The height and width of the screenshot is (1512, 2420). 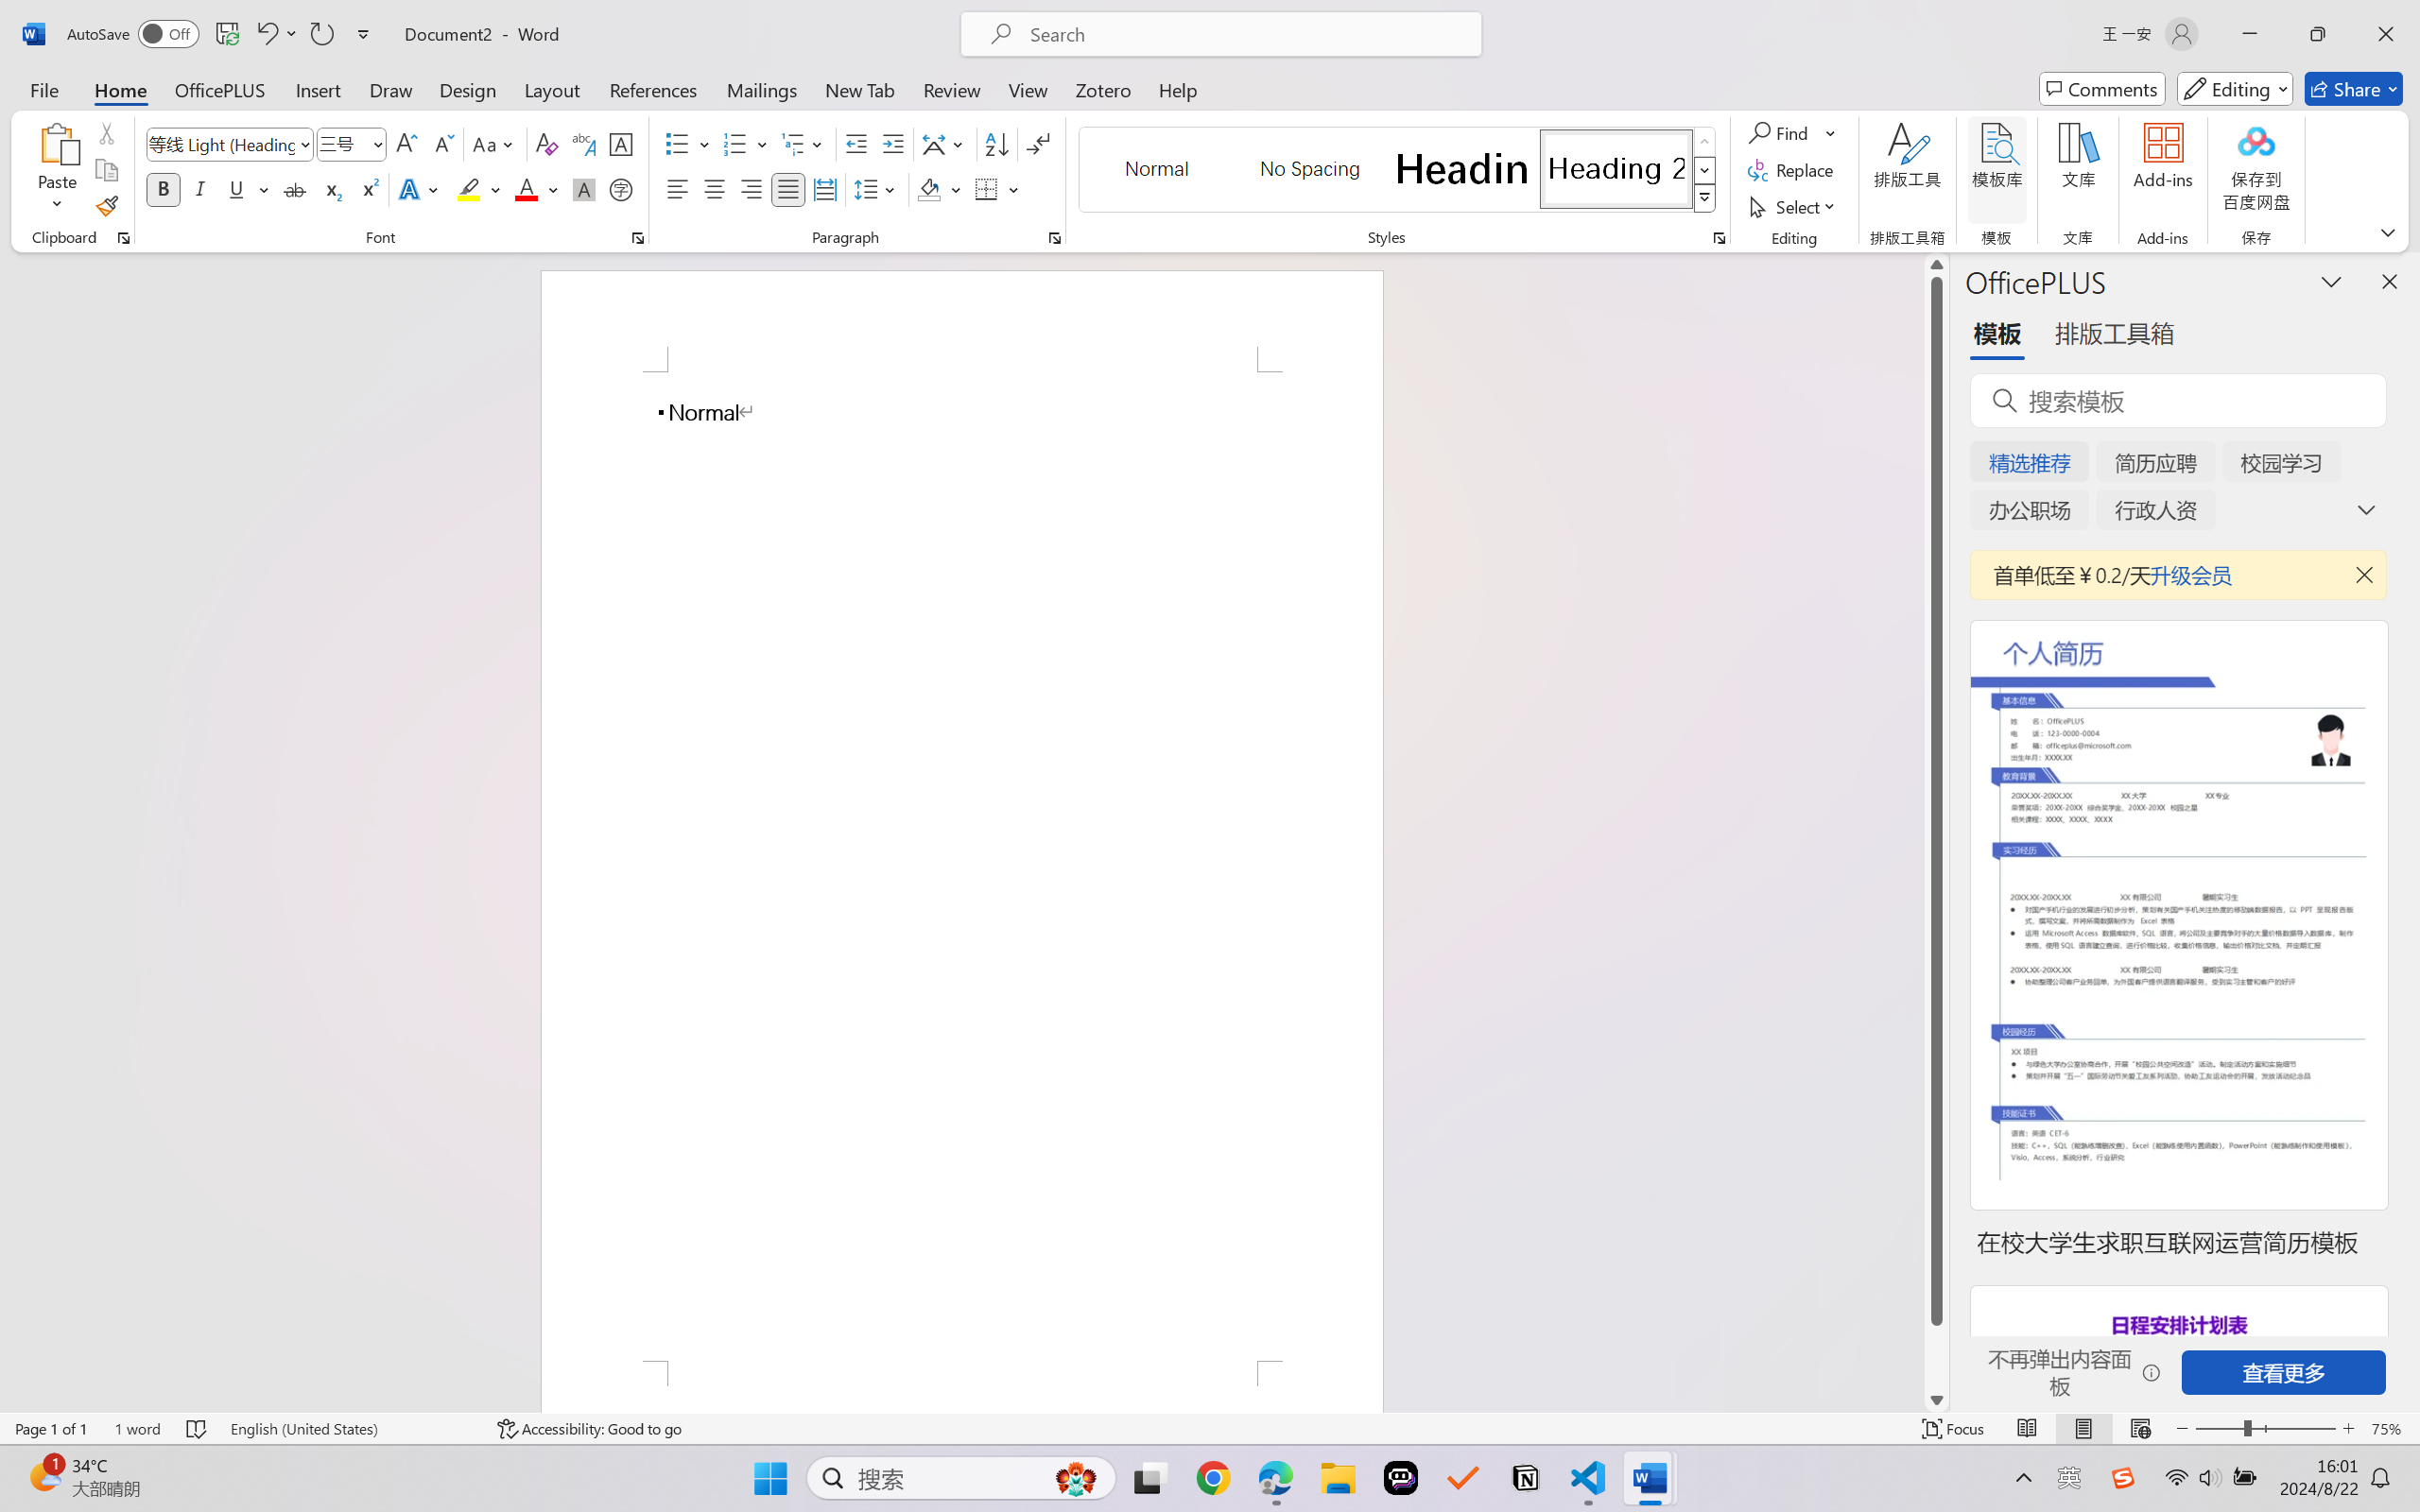 What do you see at coordinates (331, 189) in the screenshot?
I see `Subscript` at bounding box center [331, 189].